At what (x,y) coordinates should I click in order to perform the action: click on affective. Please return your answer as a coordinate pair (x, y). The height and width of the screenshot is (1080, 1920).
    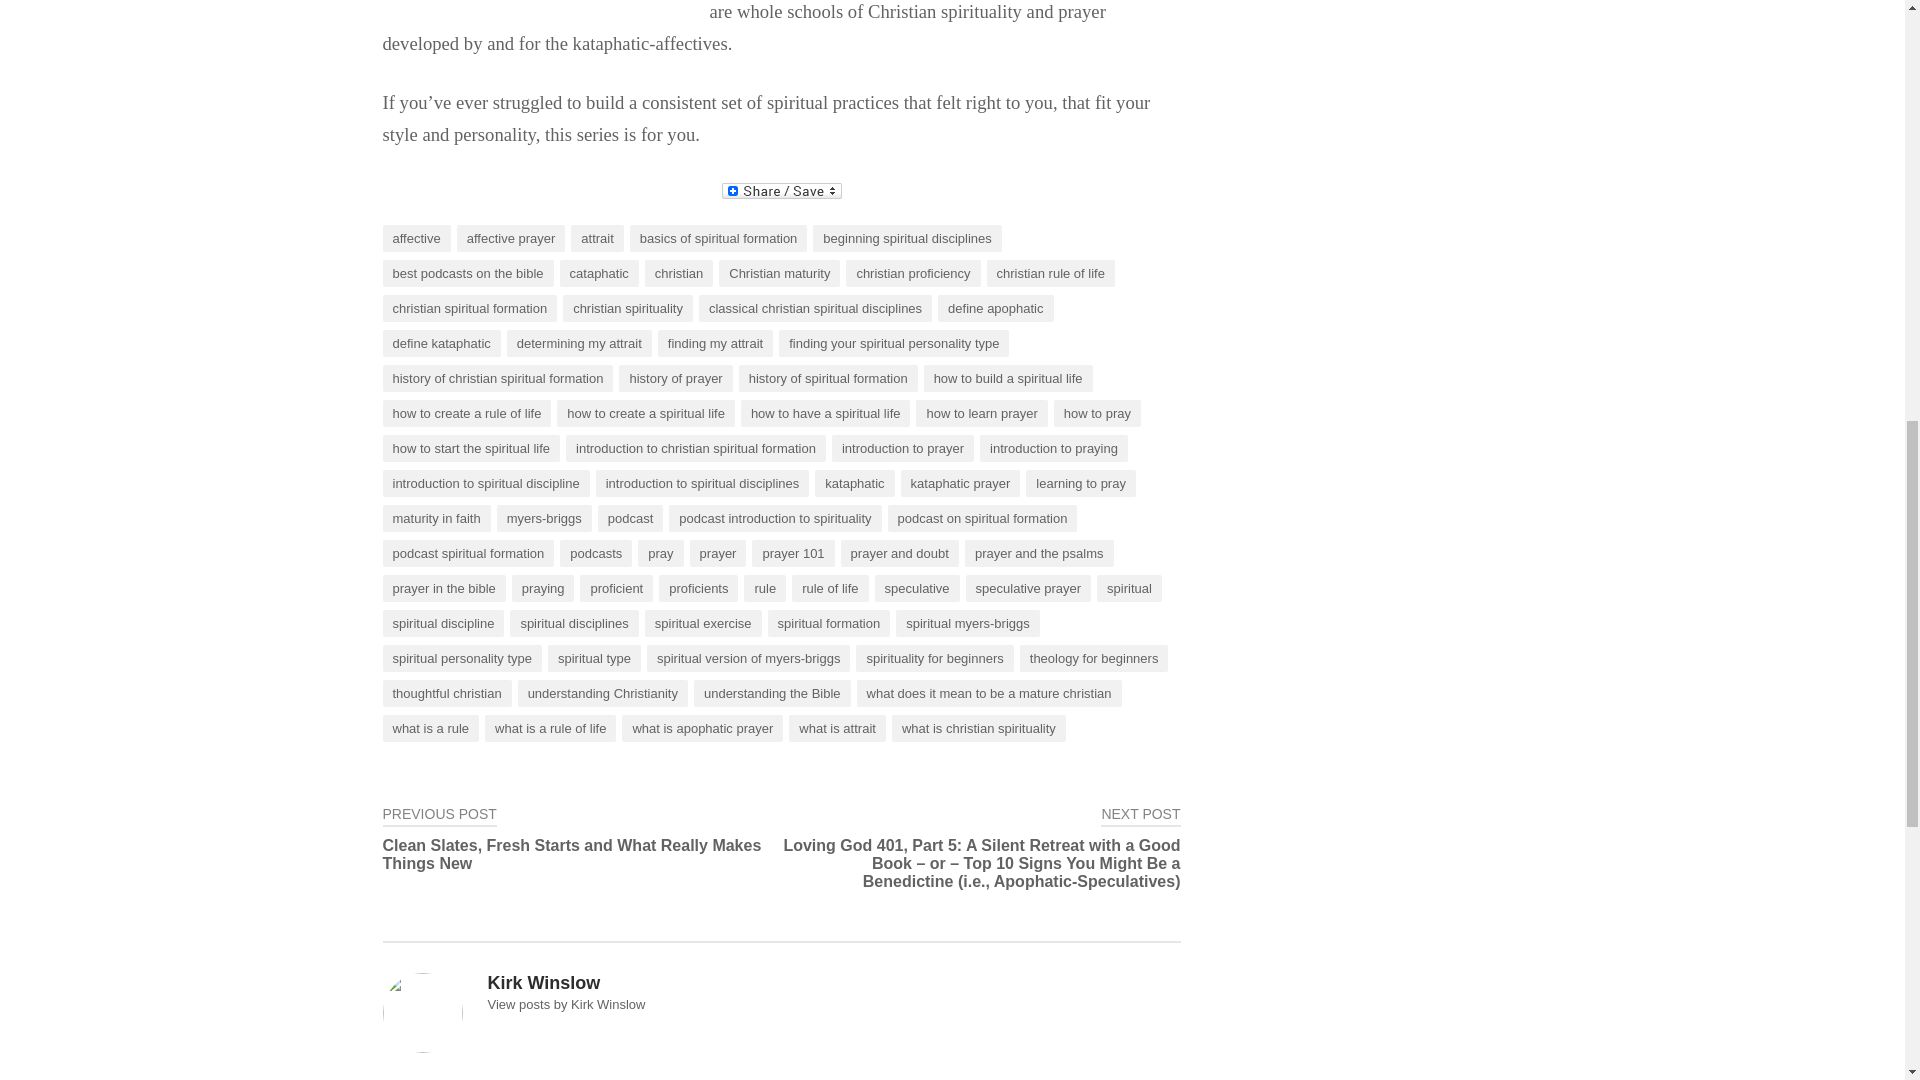
    Looking at the image, I should click on (416, 238).